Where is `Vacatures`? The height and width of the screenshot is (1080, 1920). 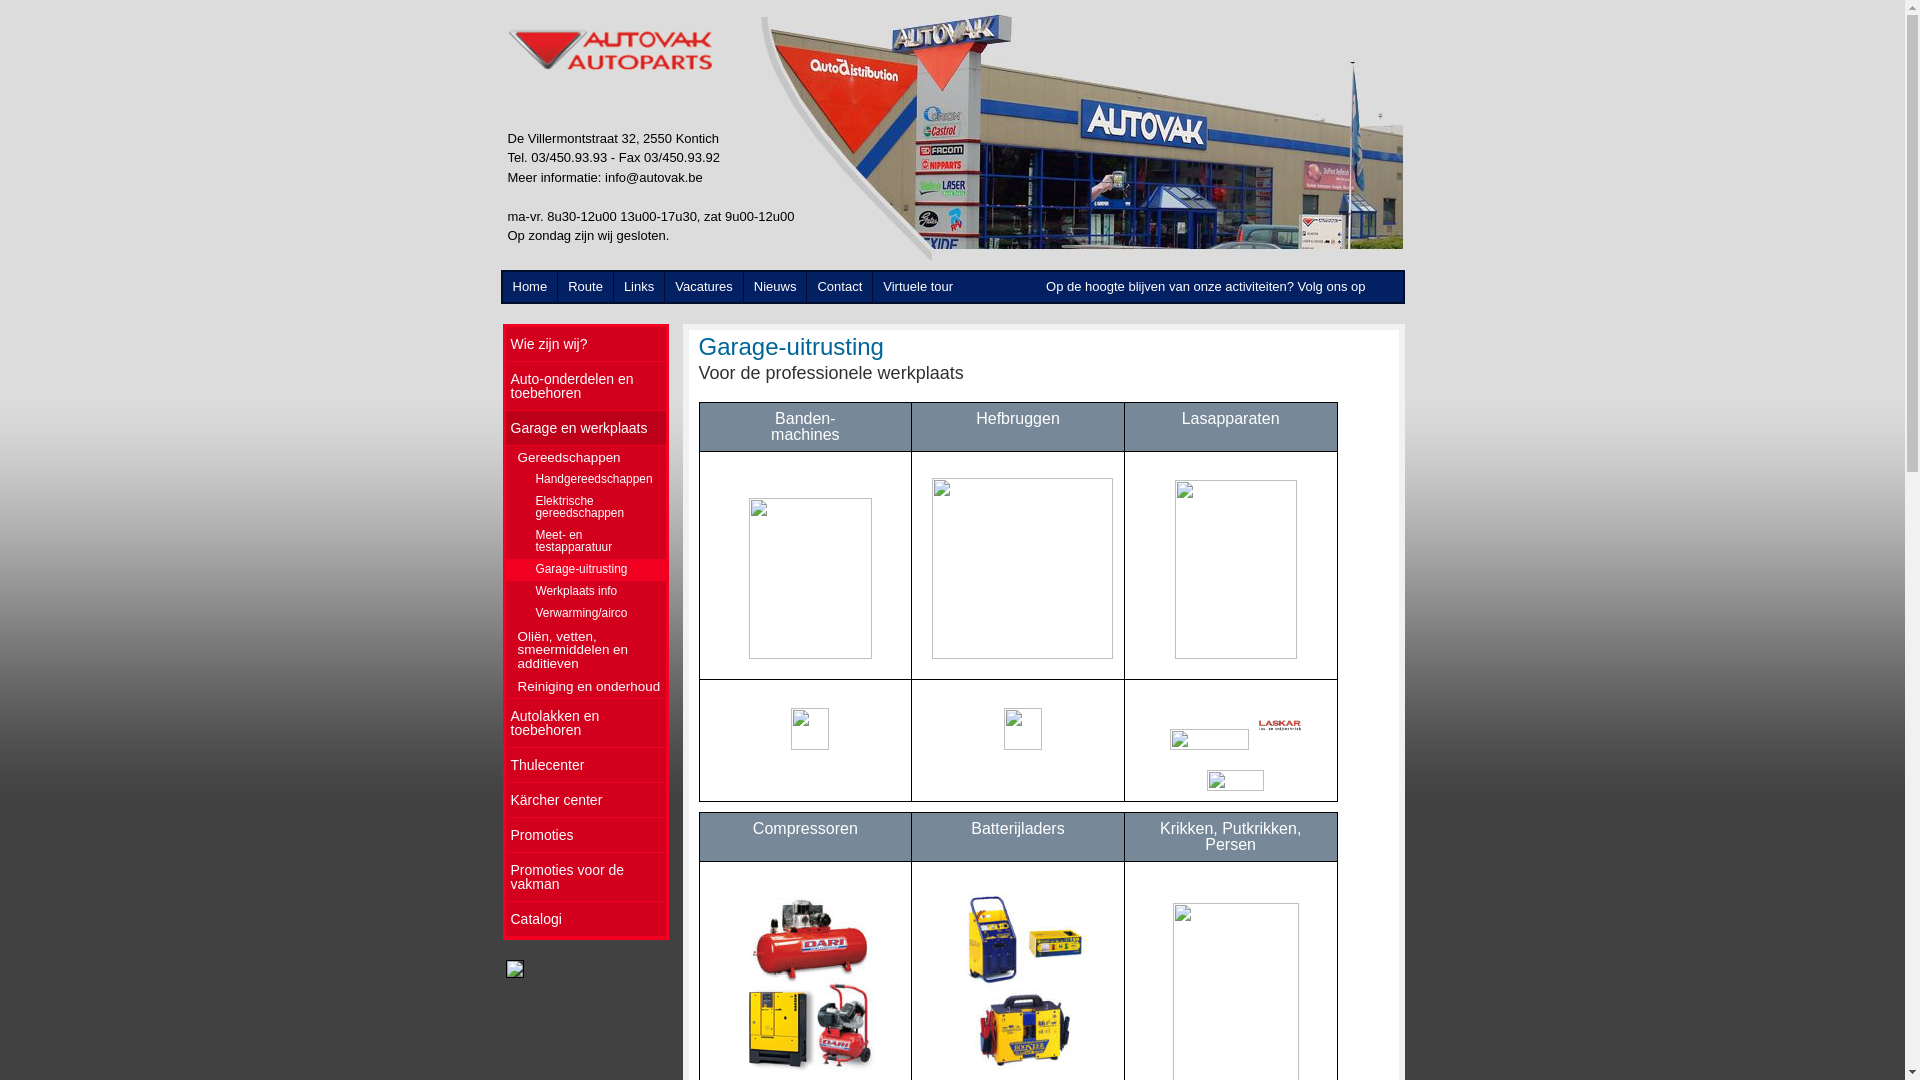 Vacatures is located at coordinates (704, 288).